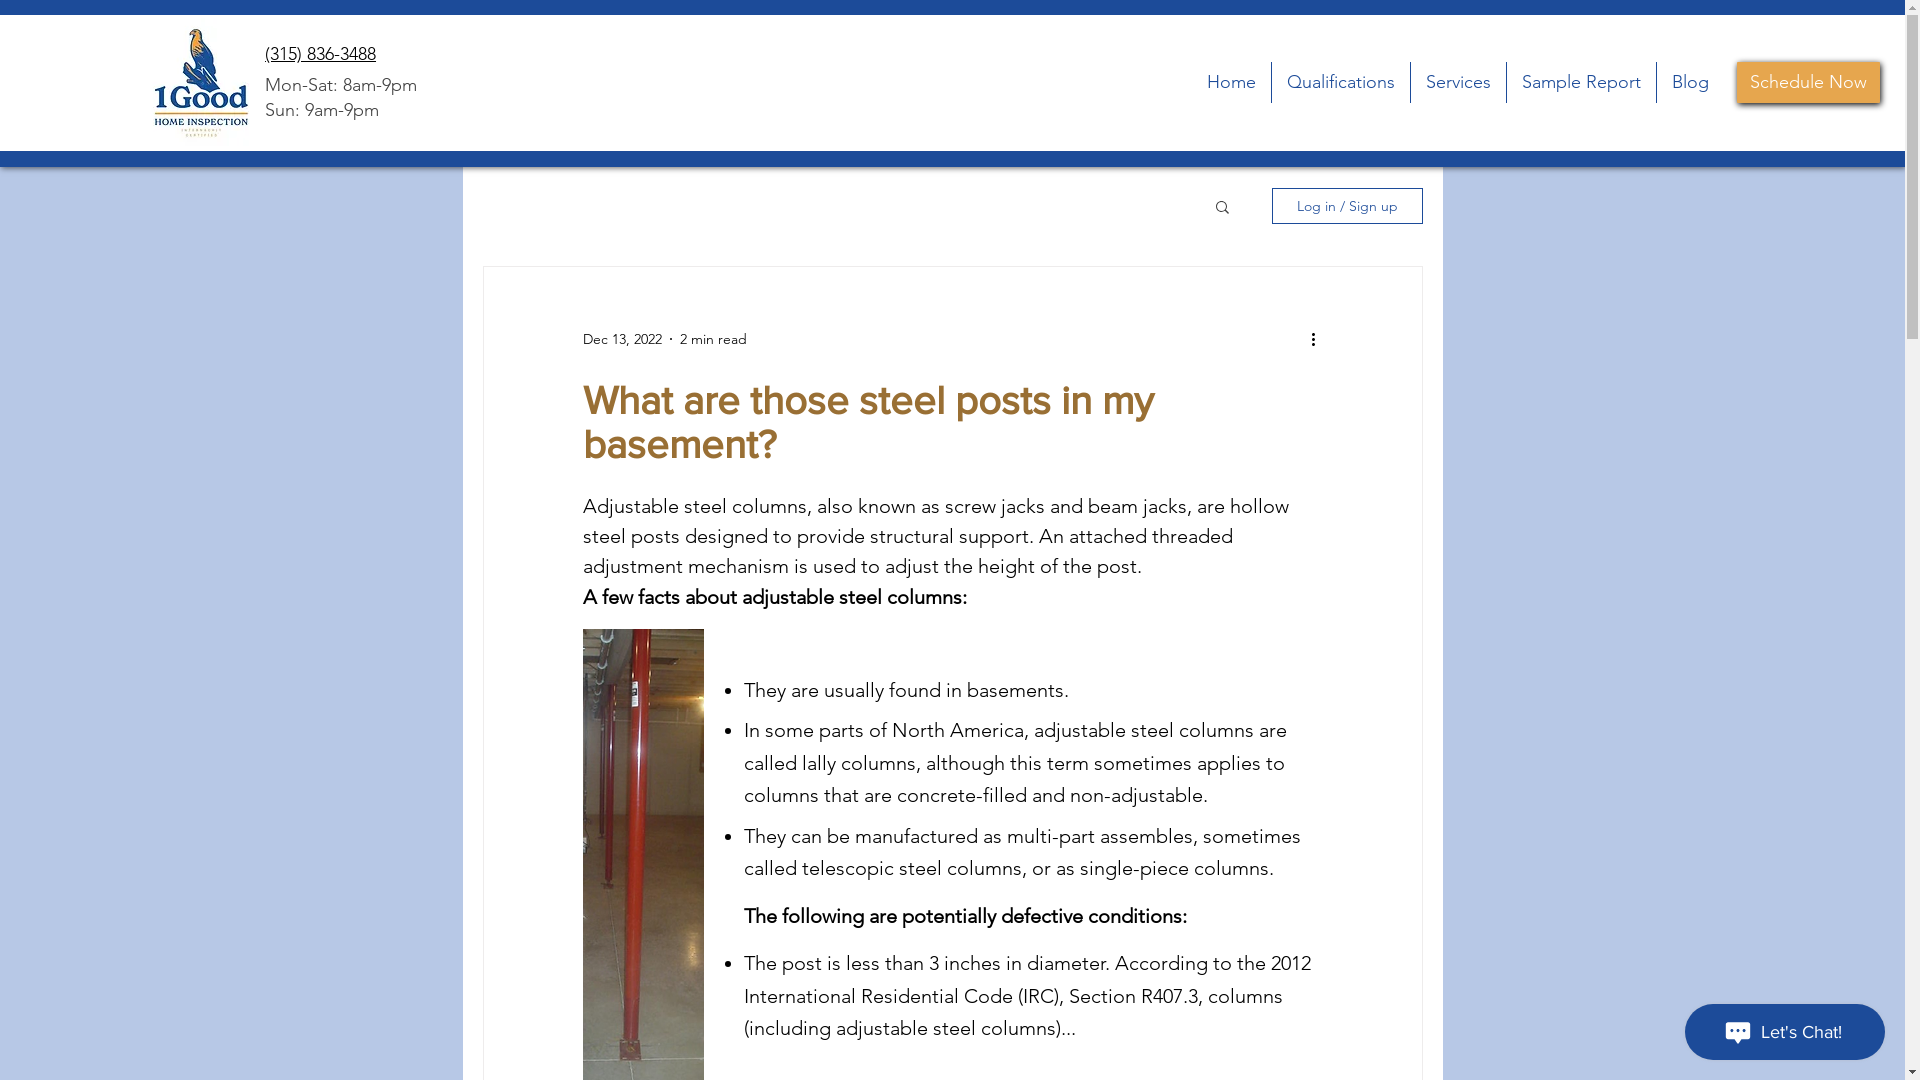 This screenshot has height=1080, width=1920. Describe the element at coordinates (1232, 82) in the screenshot. I see `Home` at that location.